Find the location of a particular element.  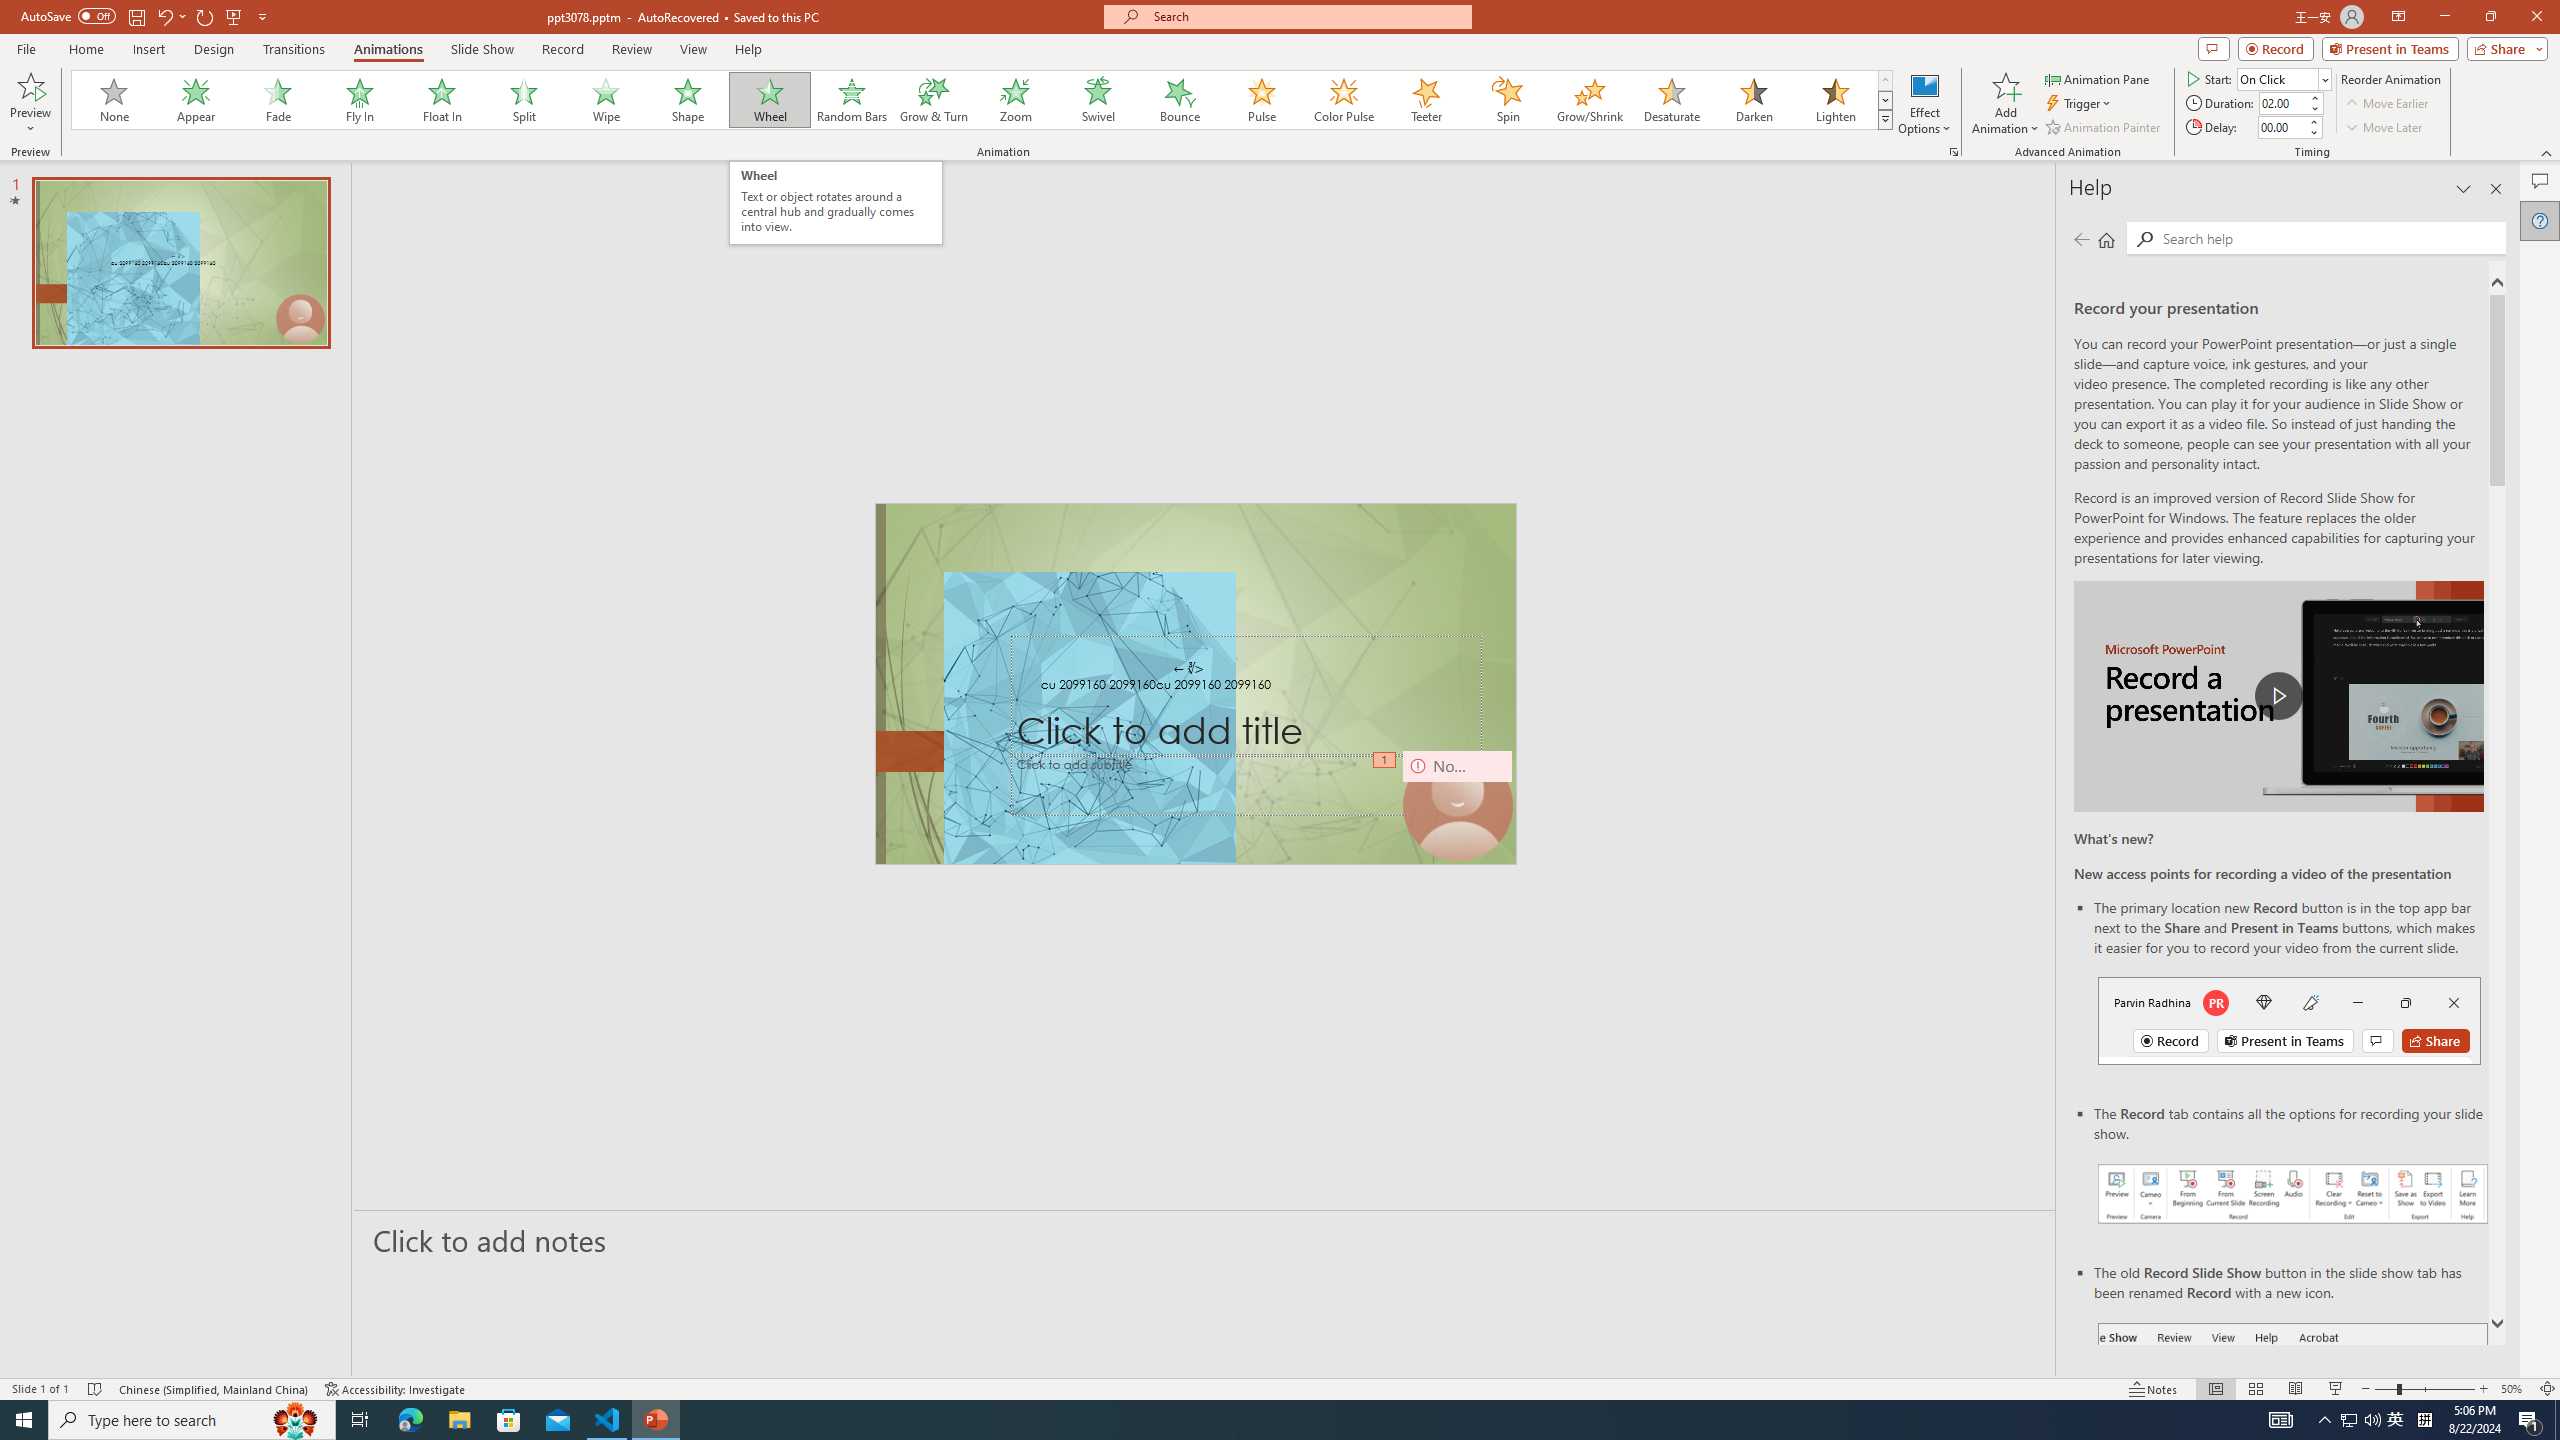

Animation Duration is located at coordinates (2283, 102).